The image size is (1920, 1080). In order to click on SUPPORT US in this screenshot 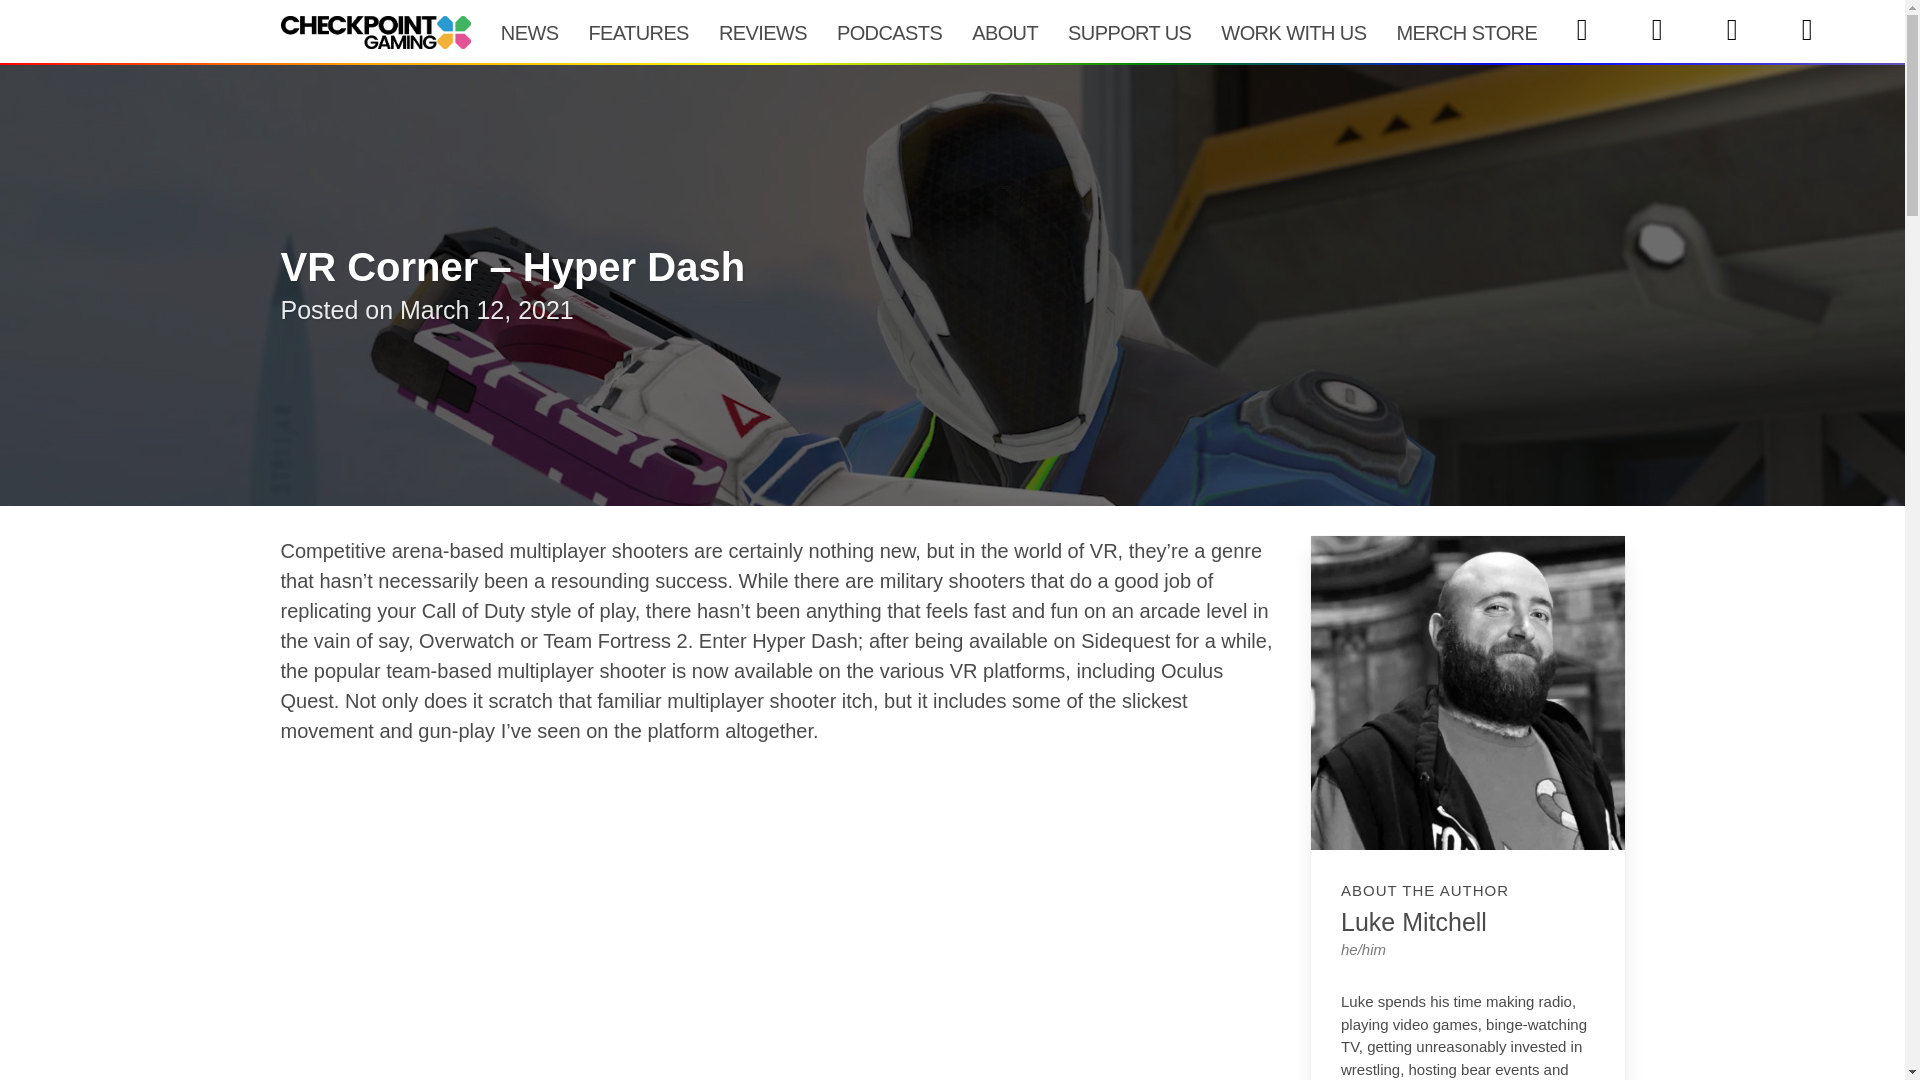, I will do `click(1128, 32)`.